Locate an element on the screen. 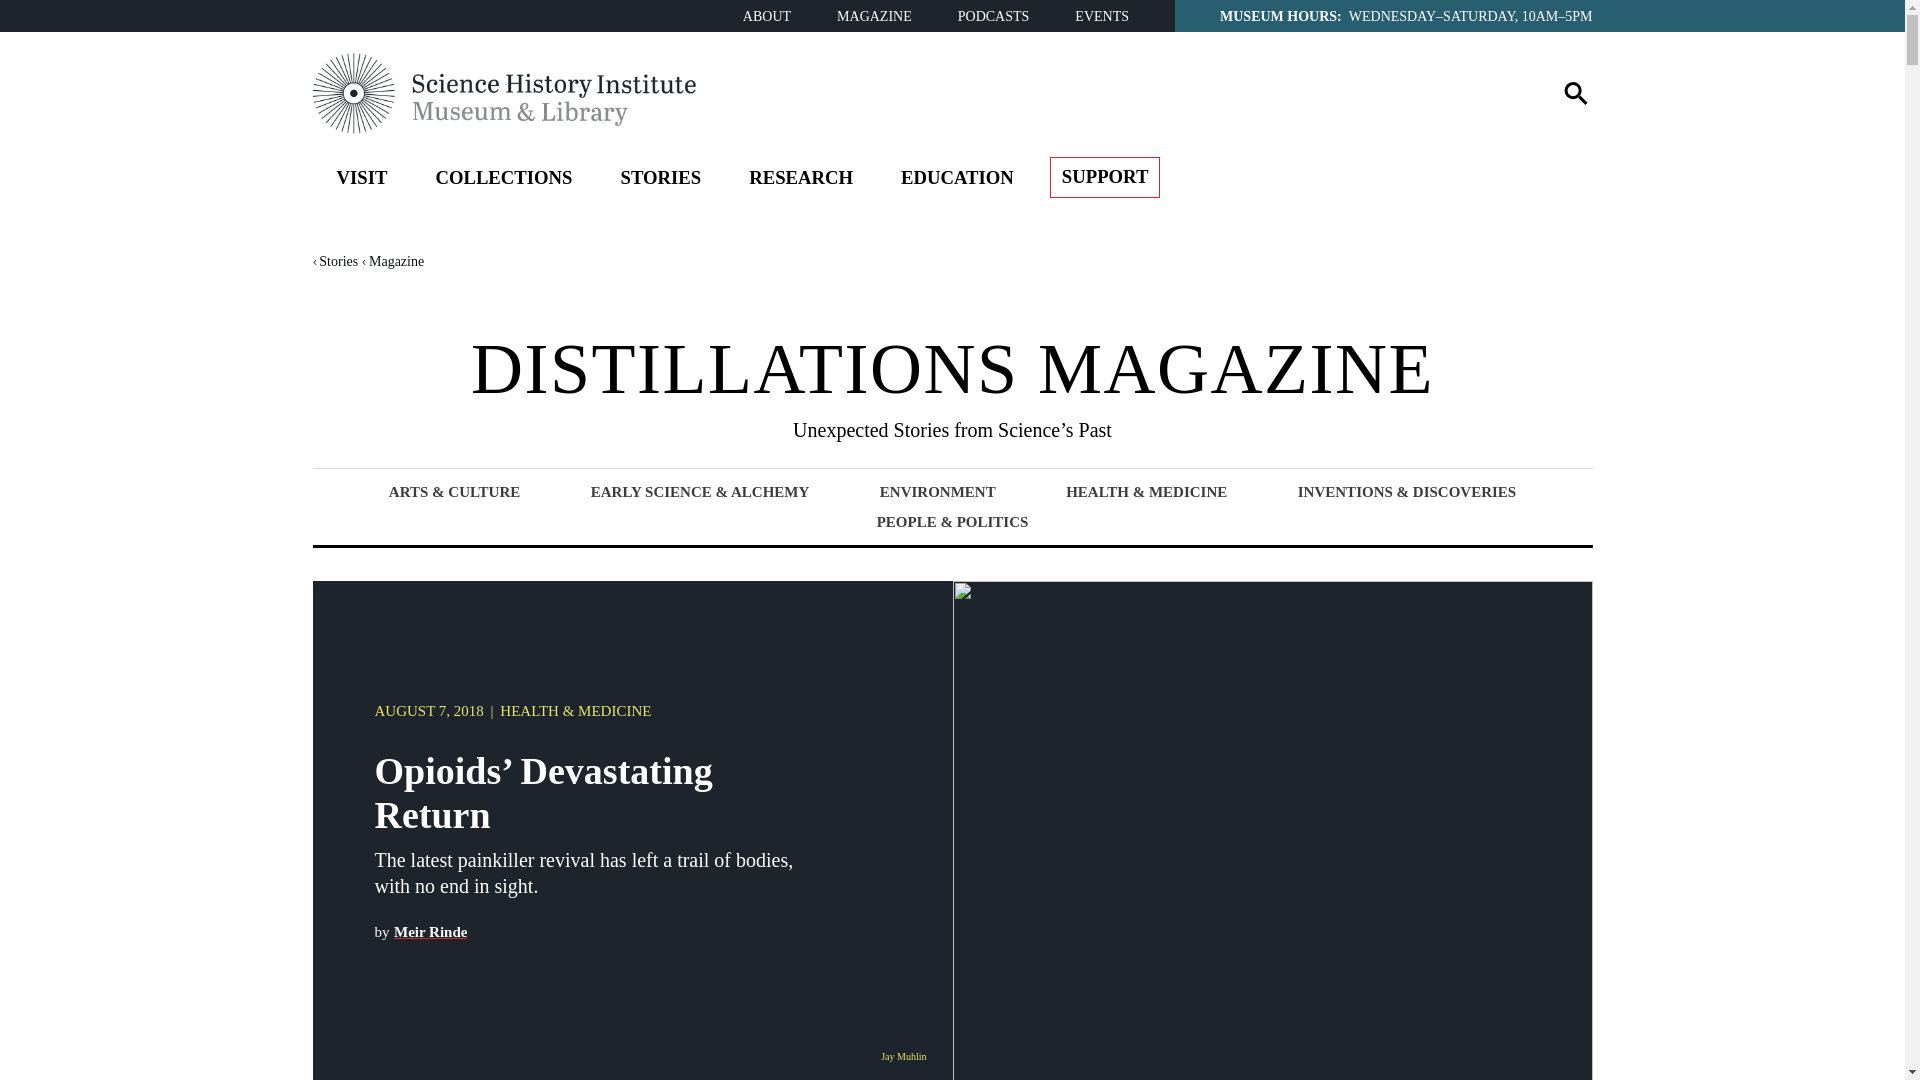 This screenshot has height=1080, width=1920. EVENTS is located at coordinates (1102, 16).